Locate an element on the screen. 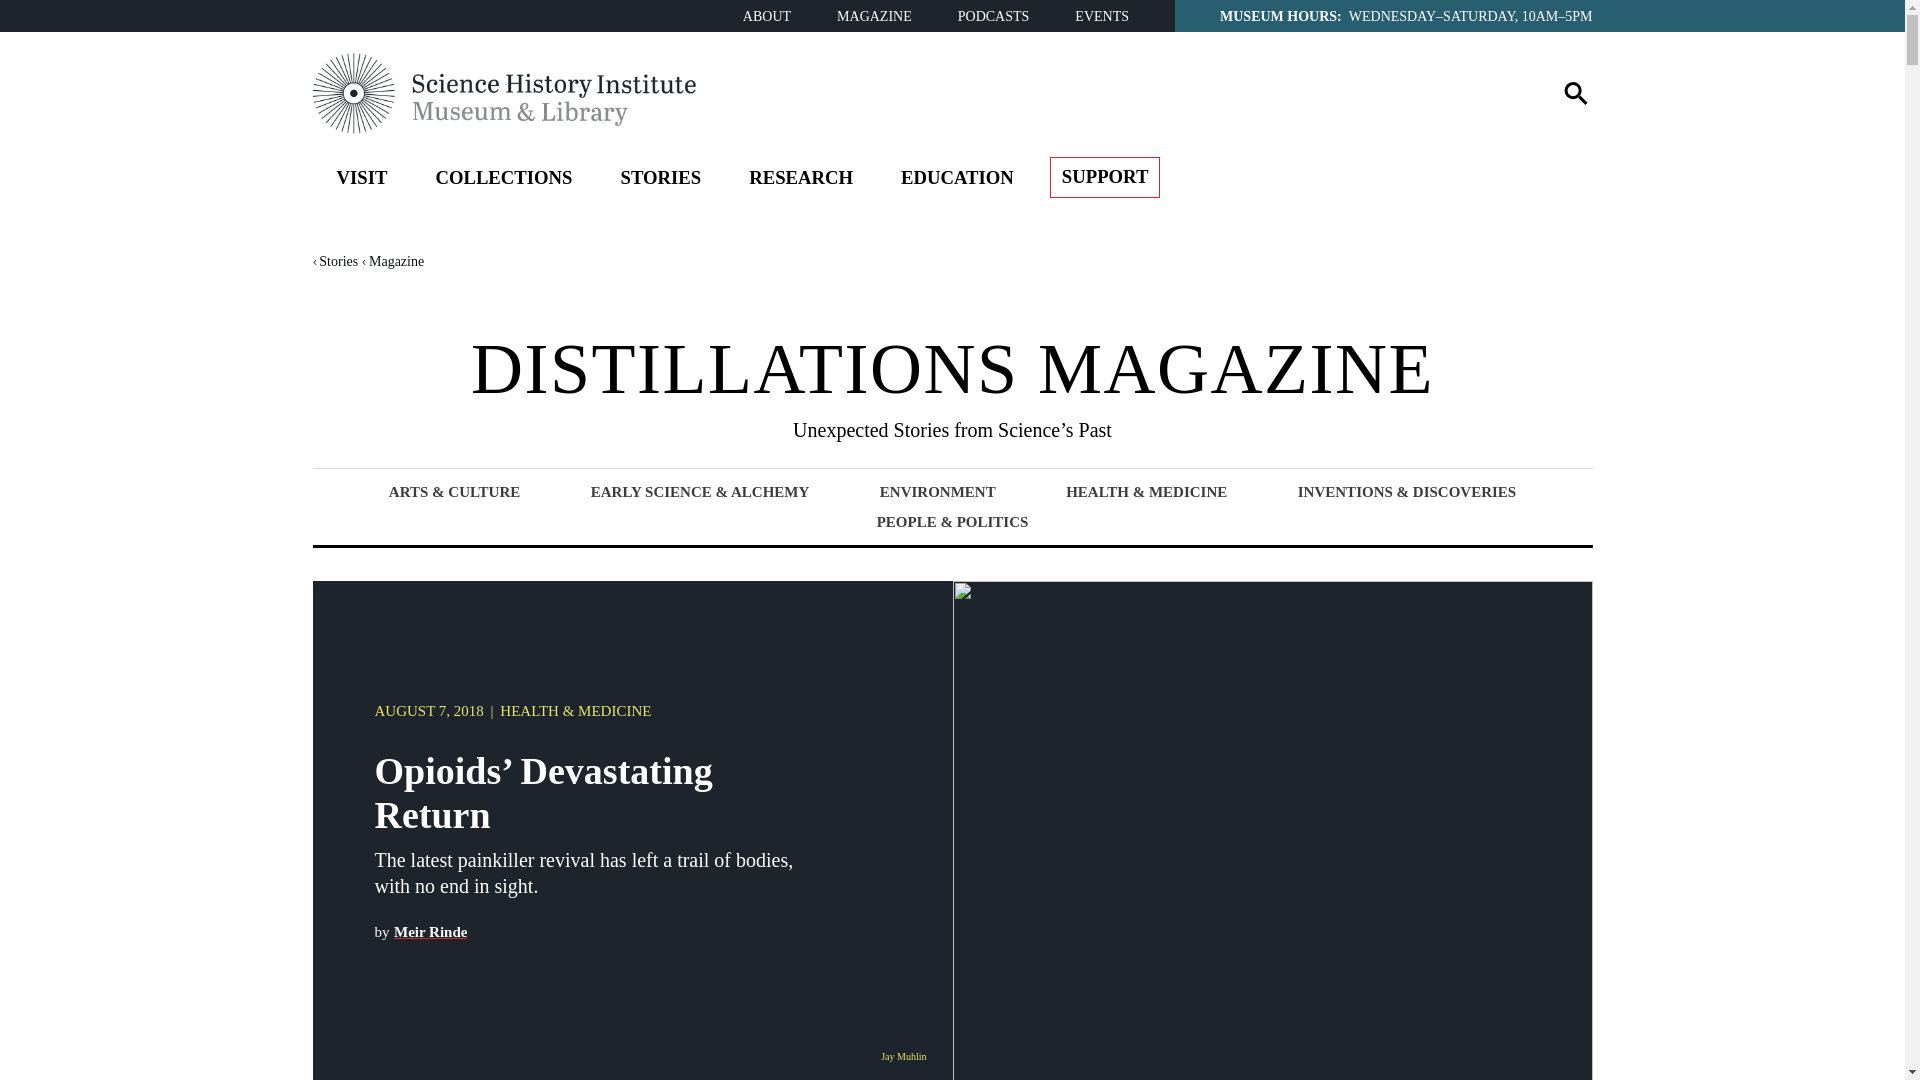 This screenshot has height=1080, width=1920. EVENTS is located at coordinates (1102, 16).